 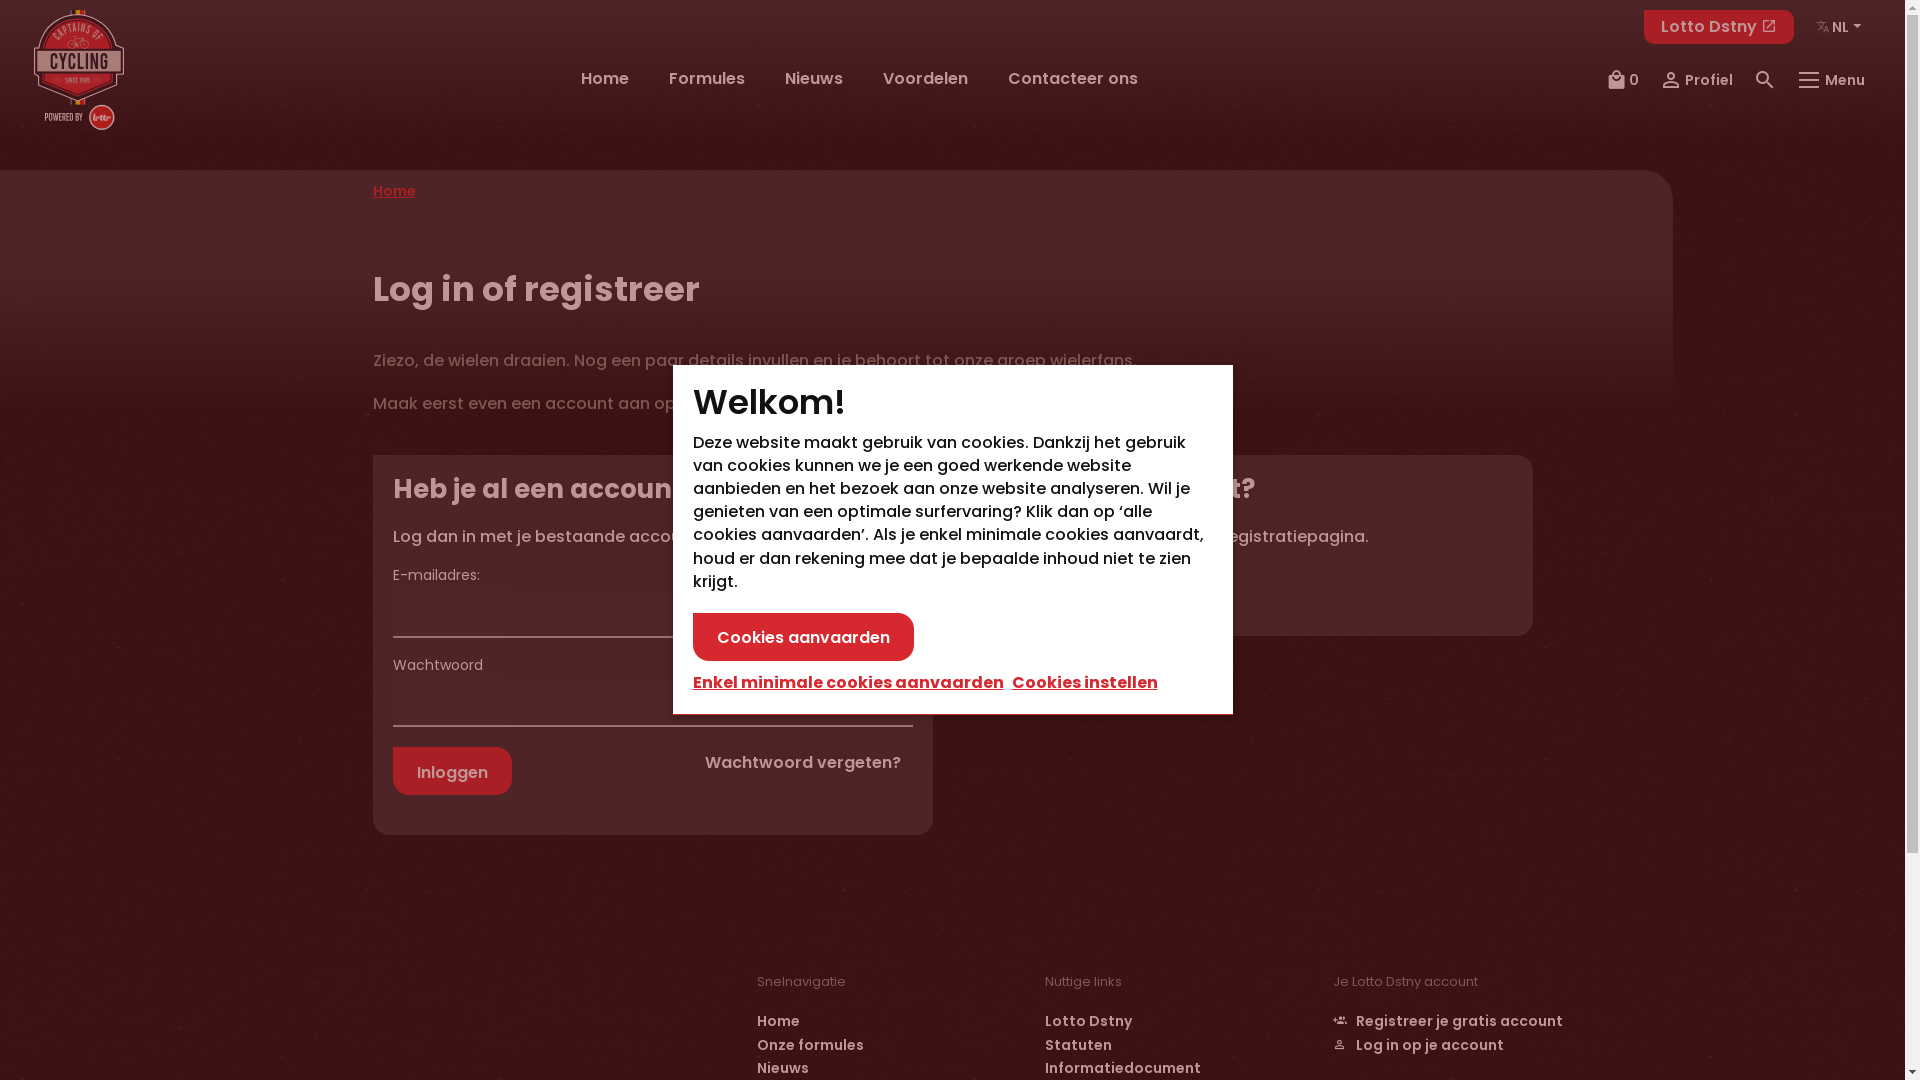 What do you see at coordinates (1064, 592) in the screenshot?
I see `Registreren` at bounding box center [1064, 592].